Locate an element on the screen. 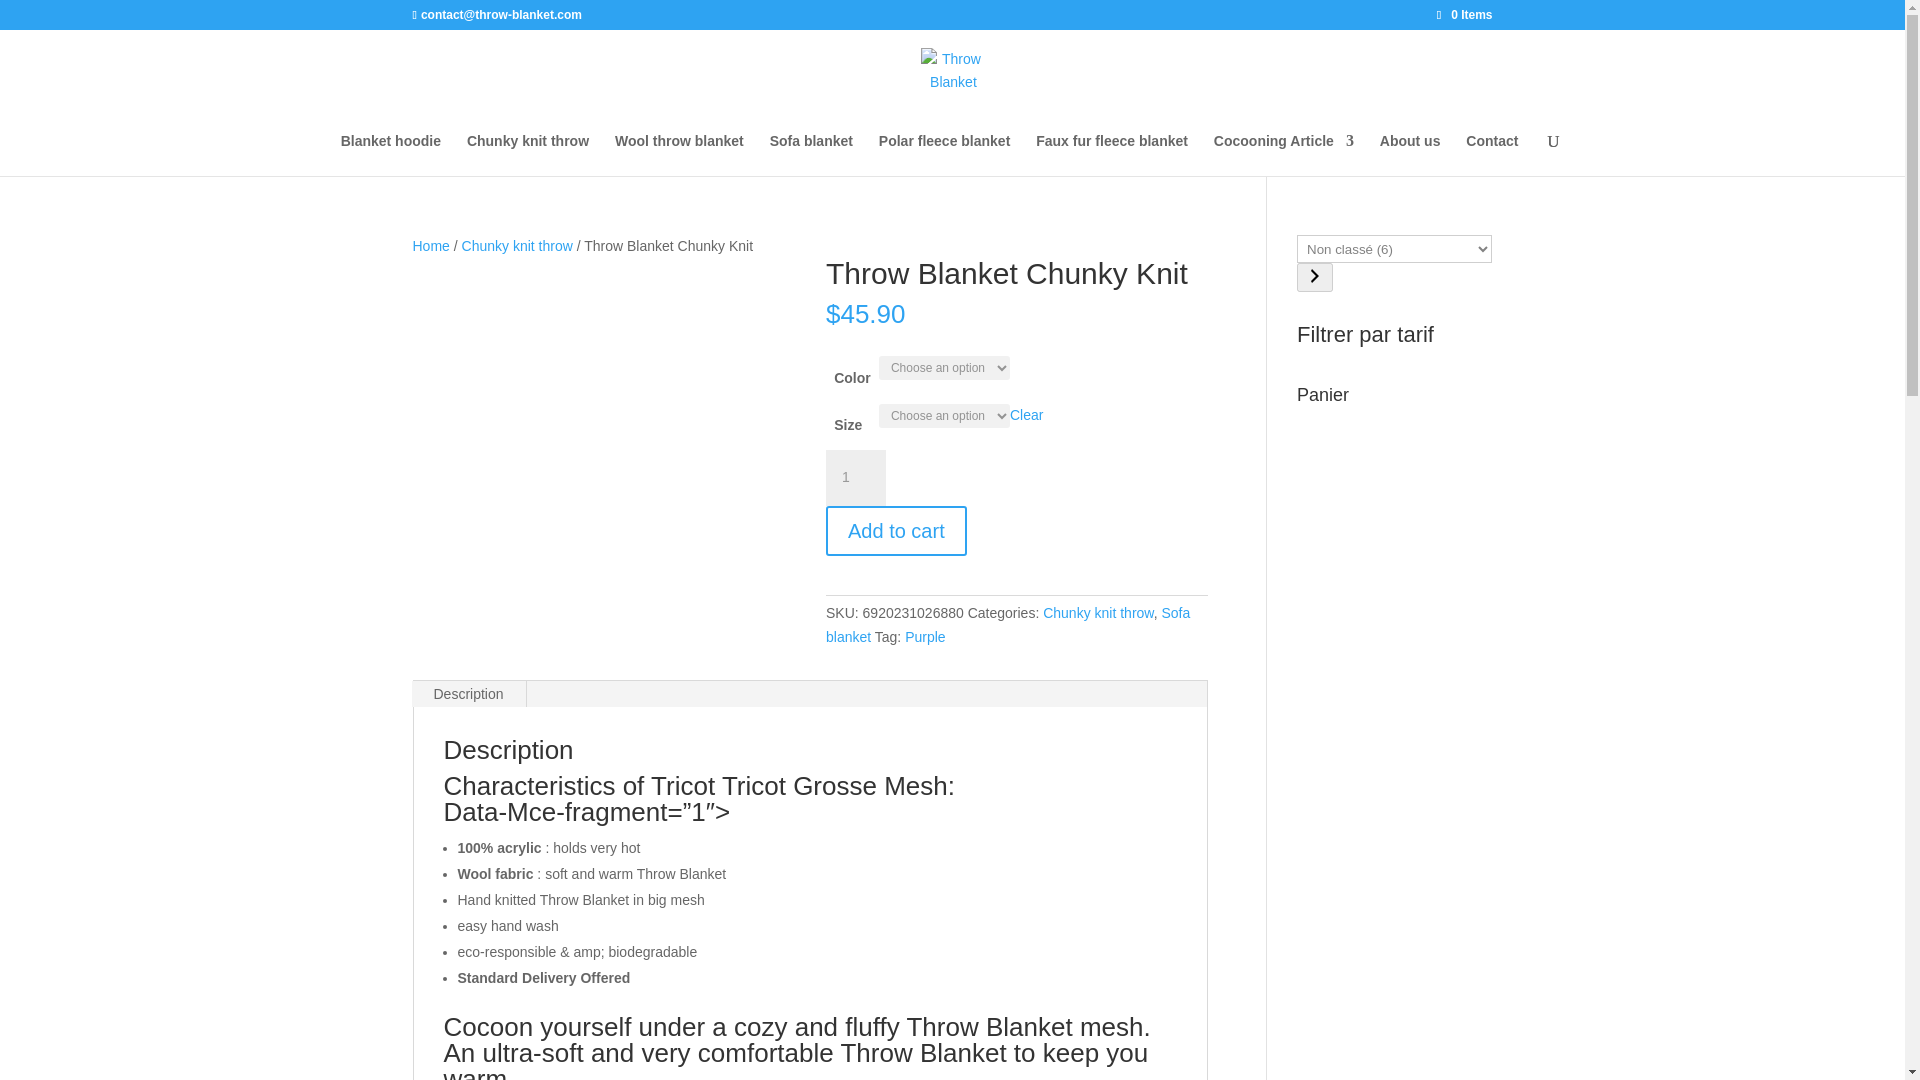  Faux fur fleece blanket is located at coordinates (1112, 154).